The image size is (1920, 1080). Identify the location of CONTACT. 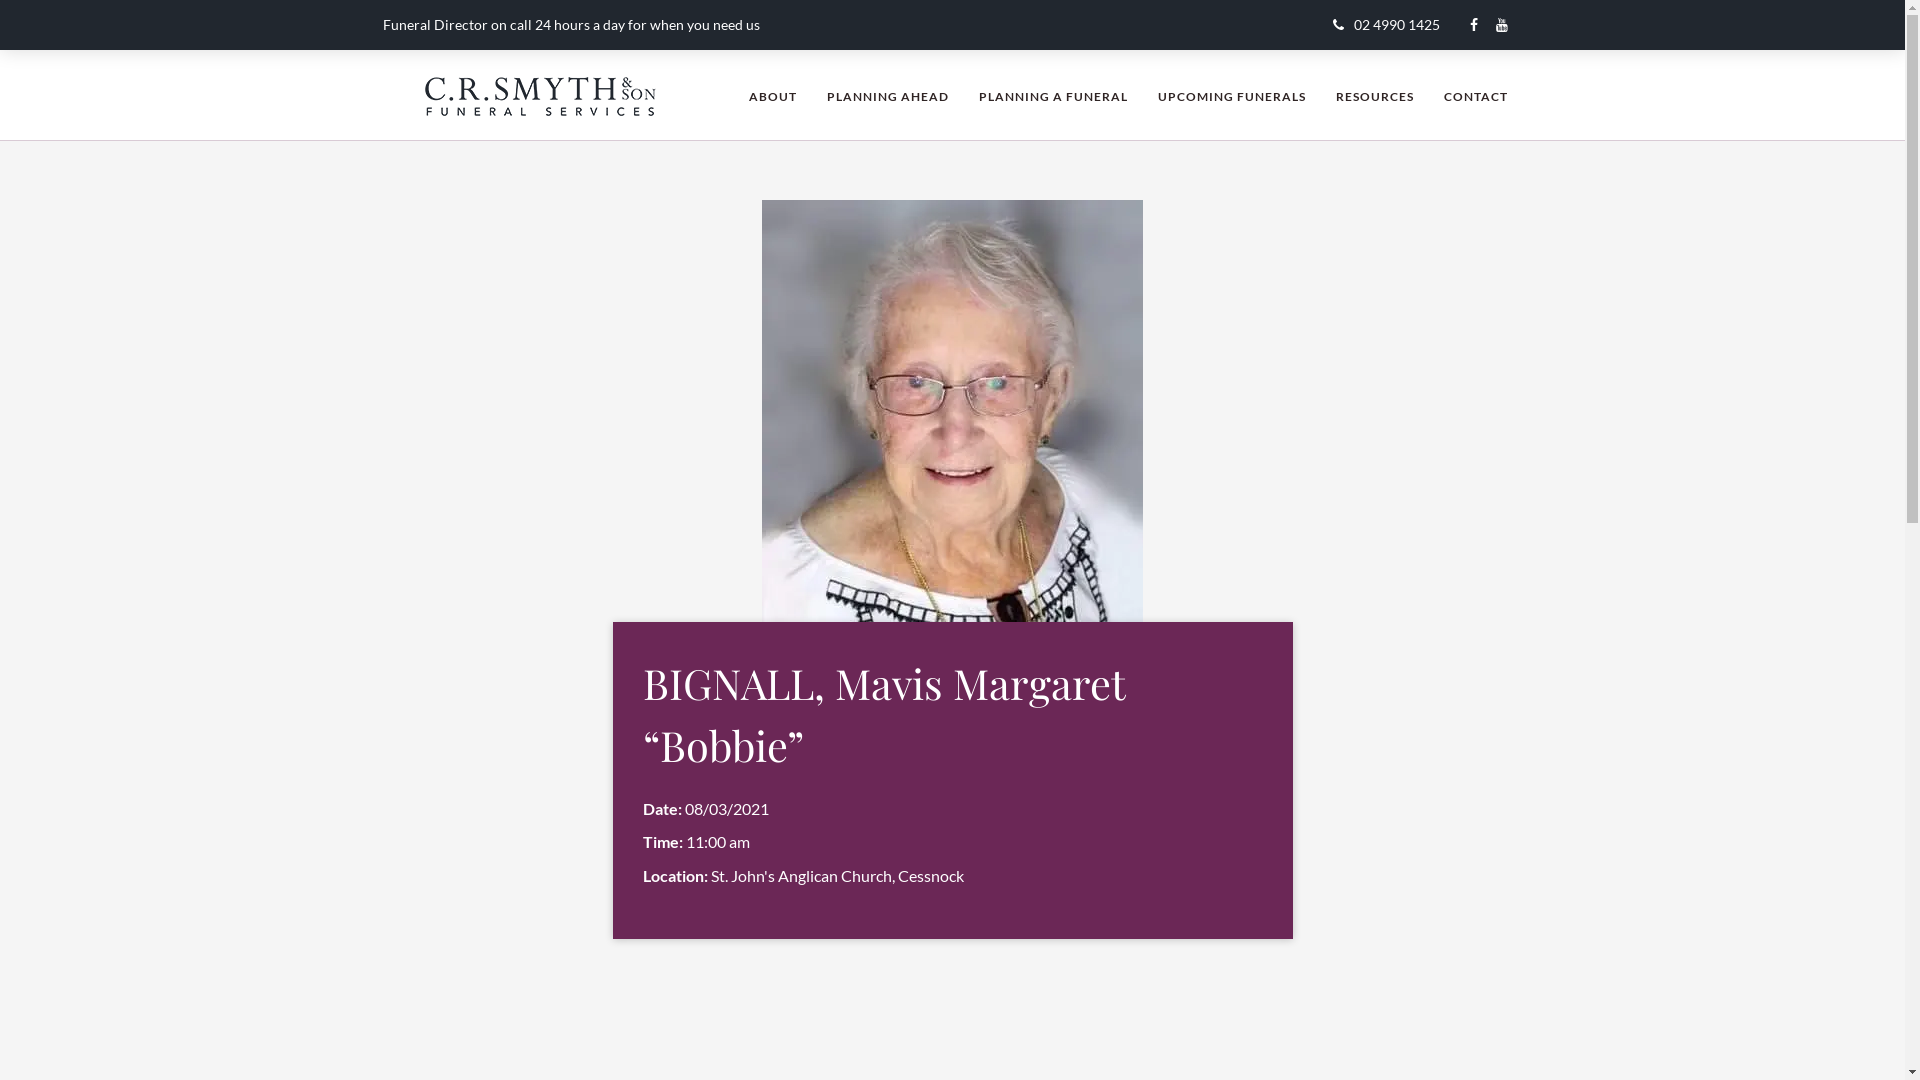
(1476, 96).